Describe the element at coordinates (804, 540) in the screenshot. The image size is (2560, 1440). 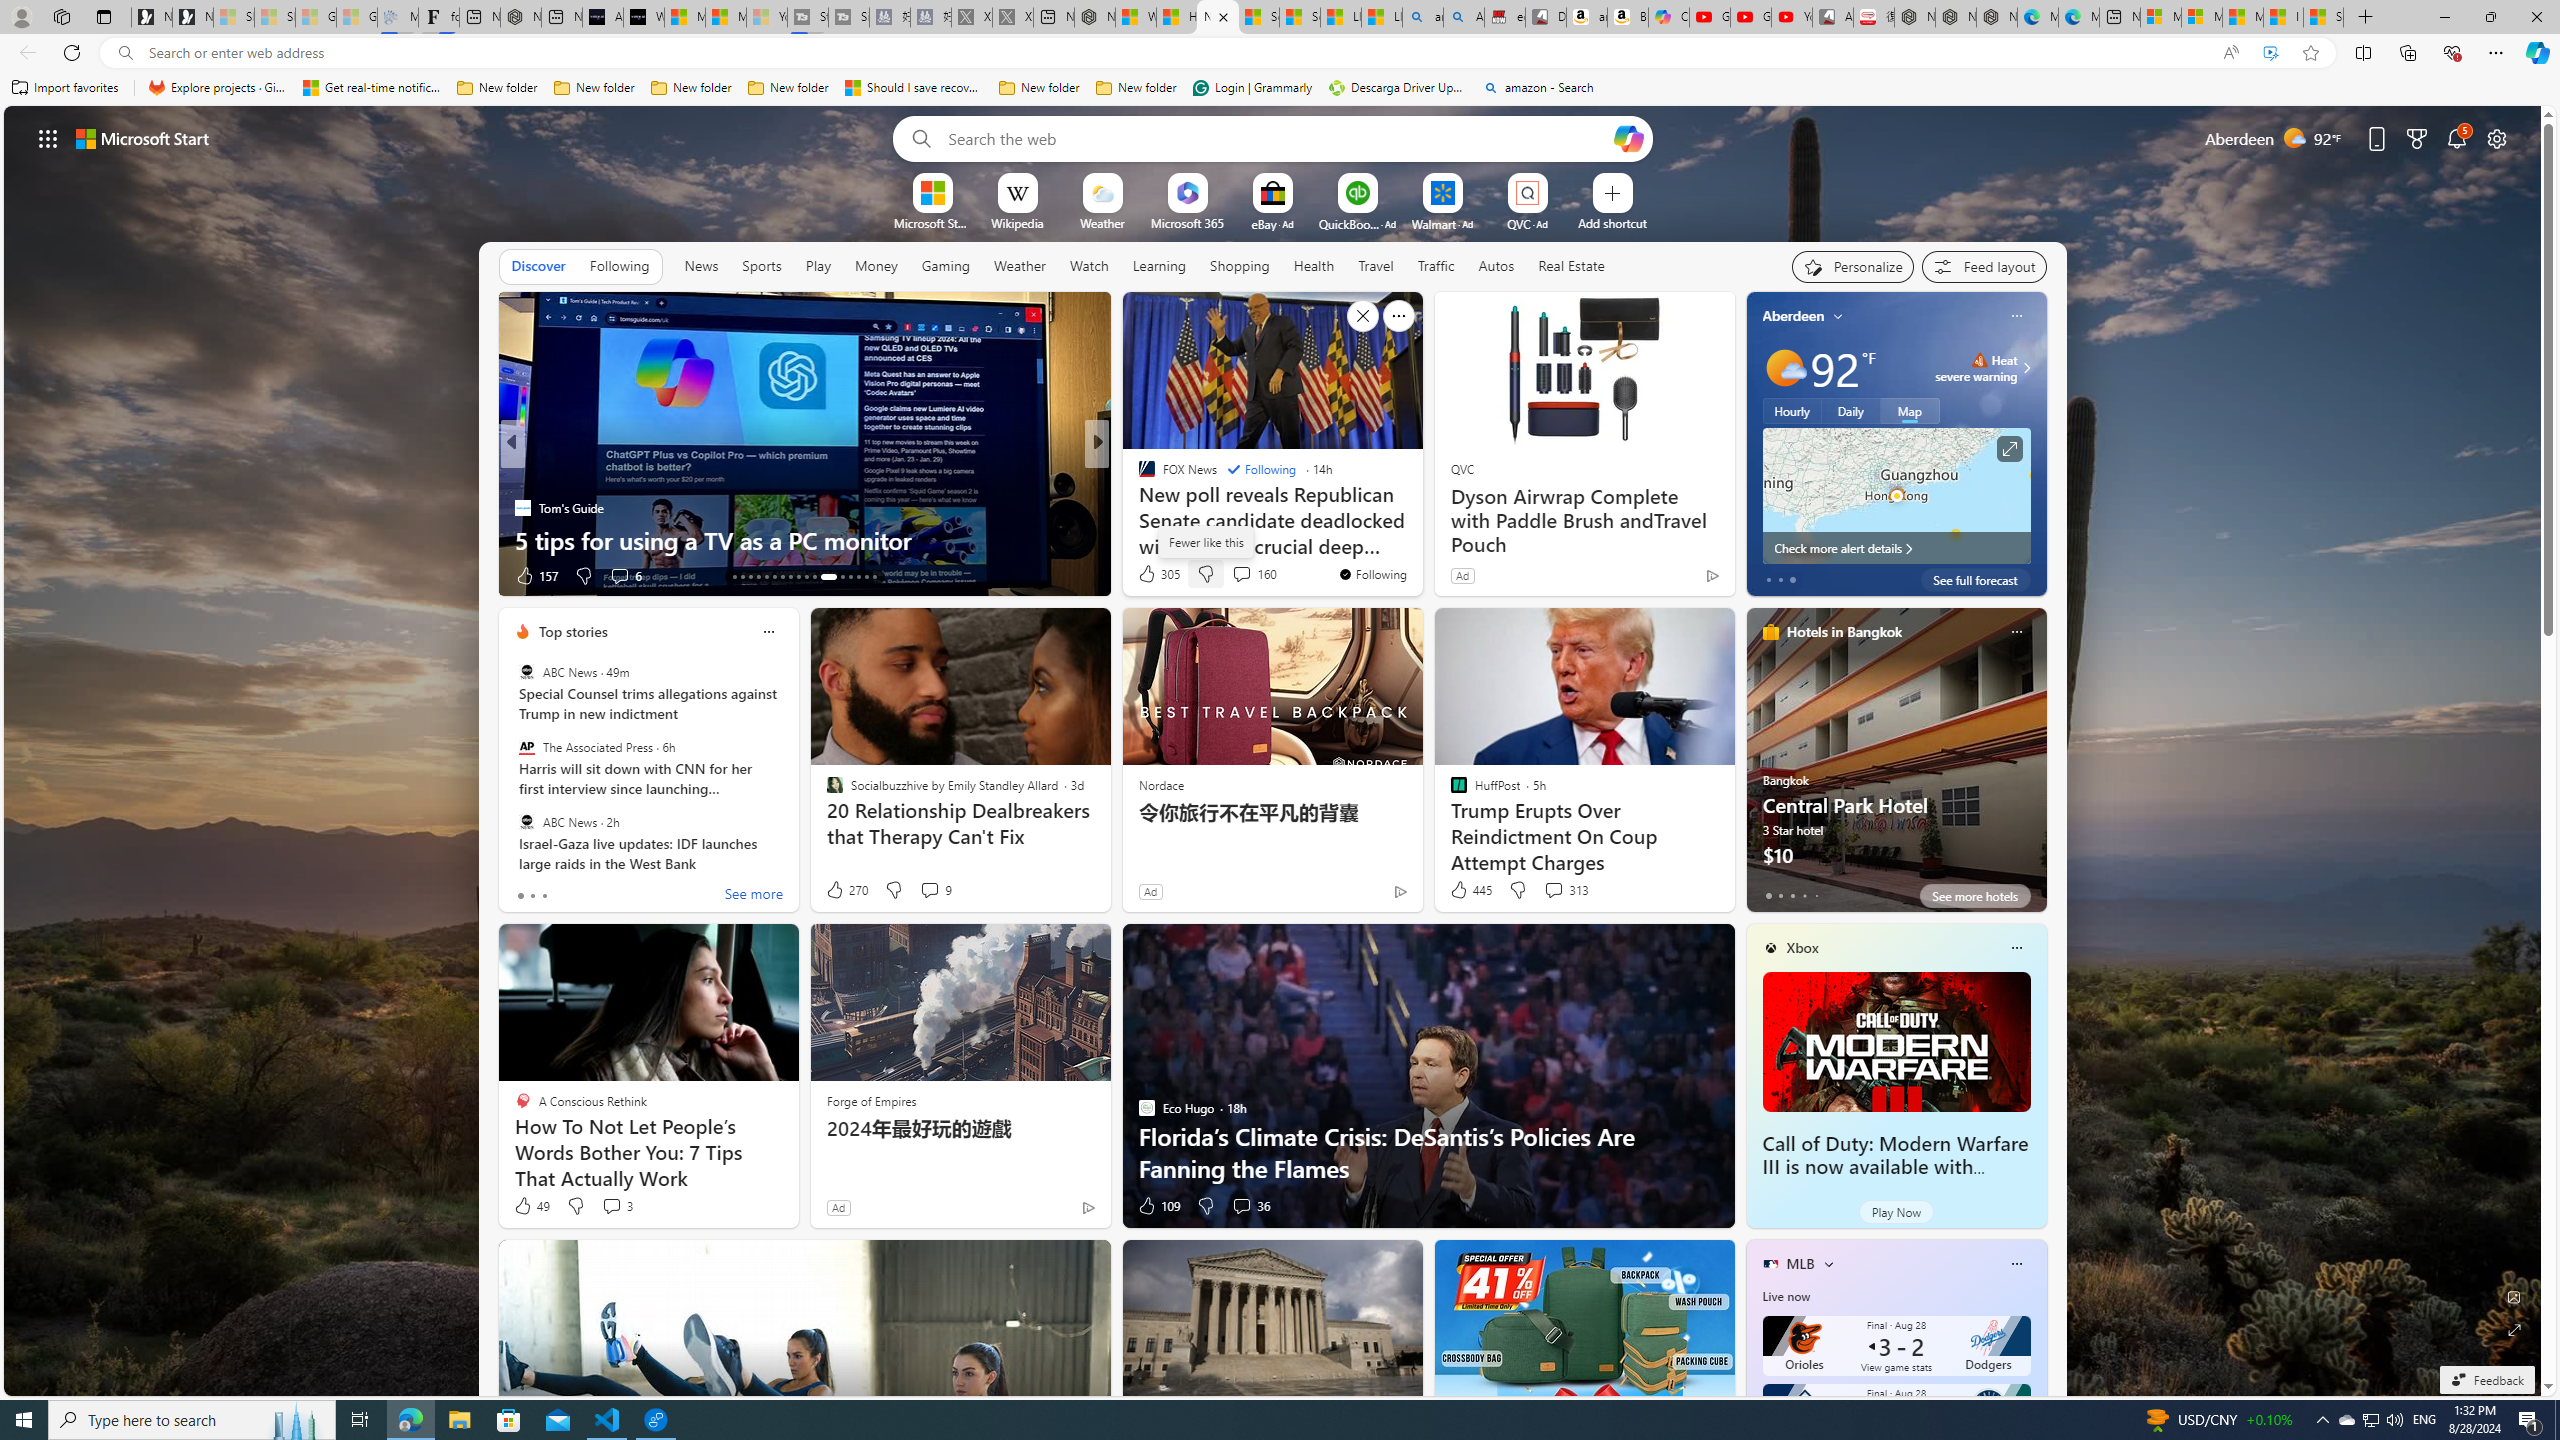
I see `5 tips for using a TV as a PC monitor` at that location.